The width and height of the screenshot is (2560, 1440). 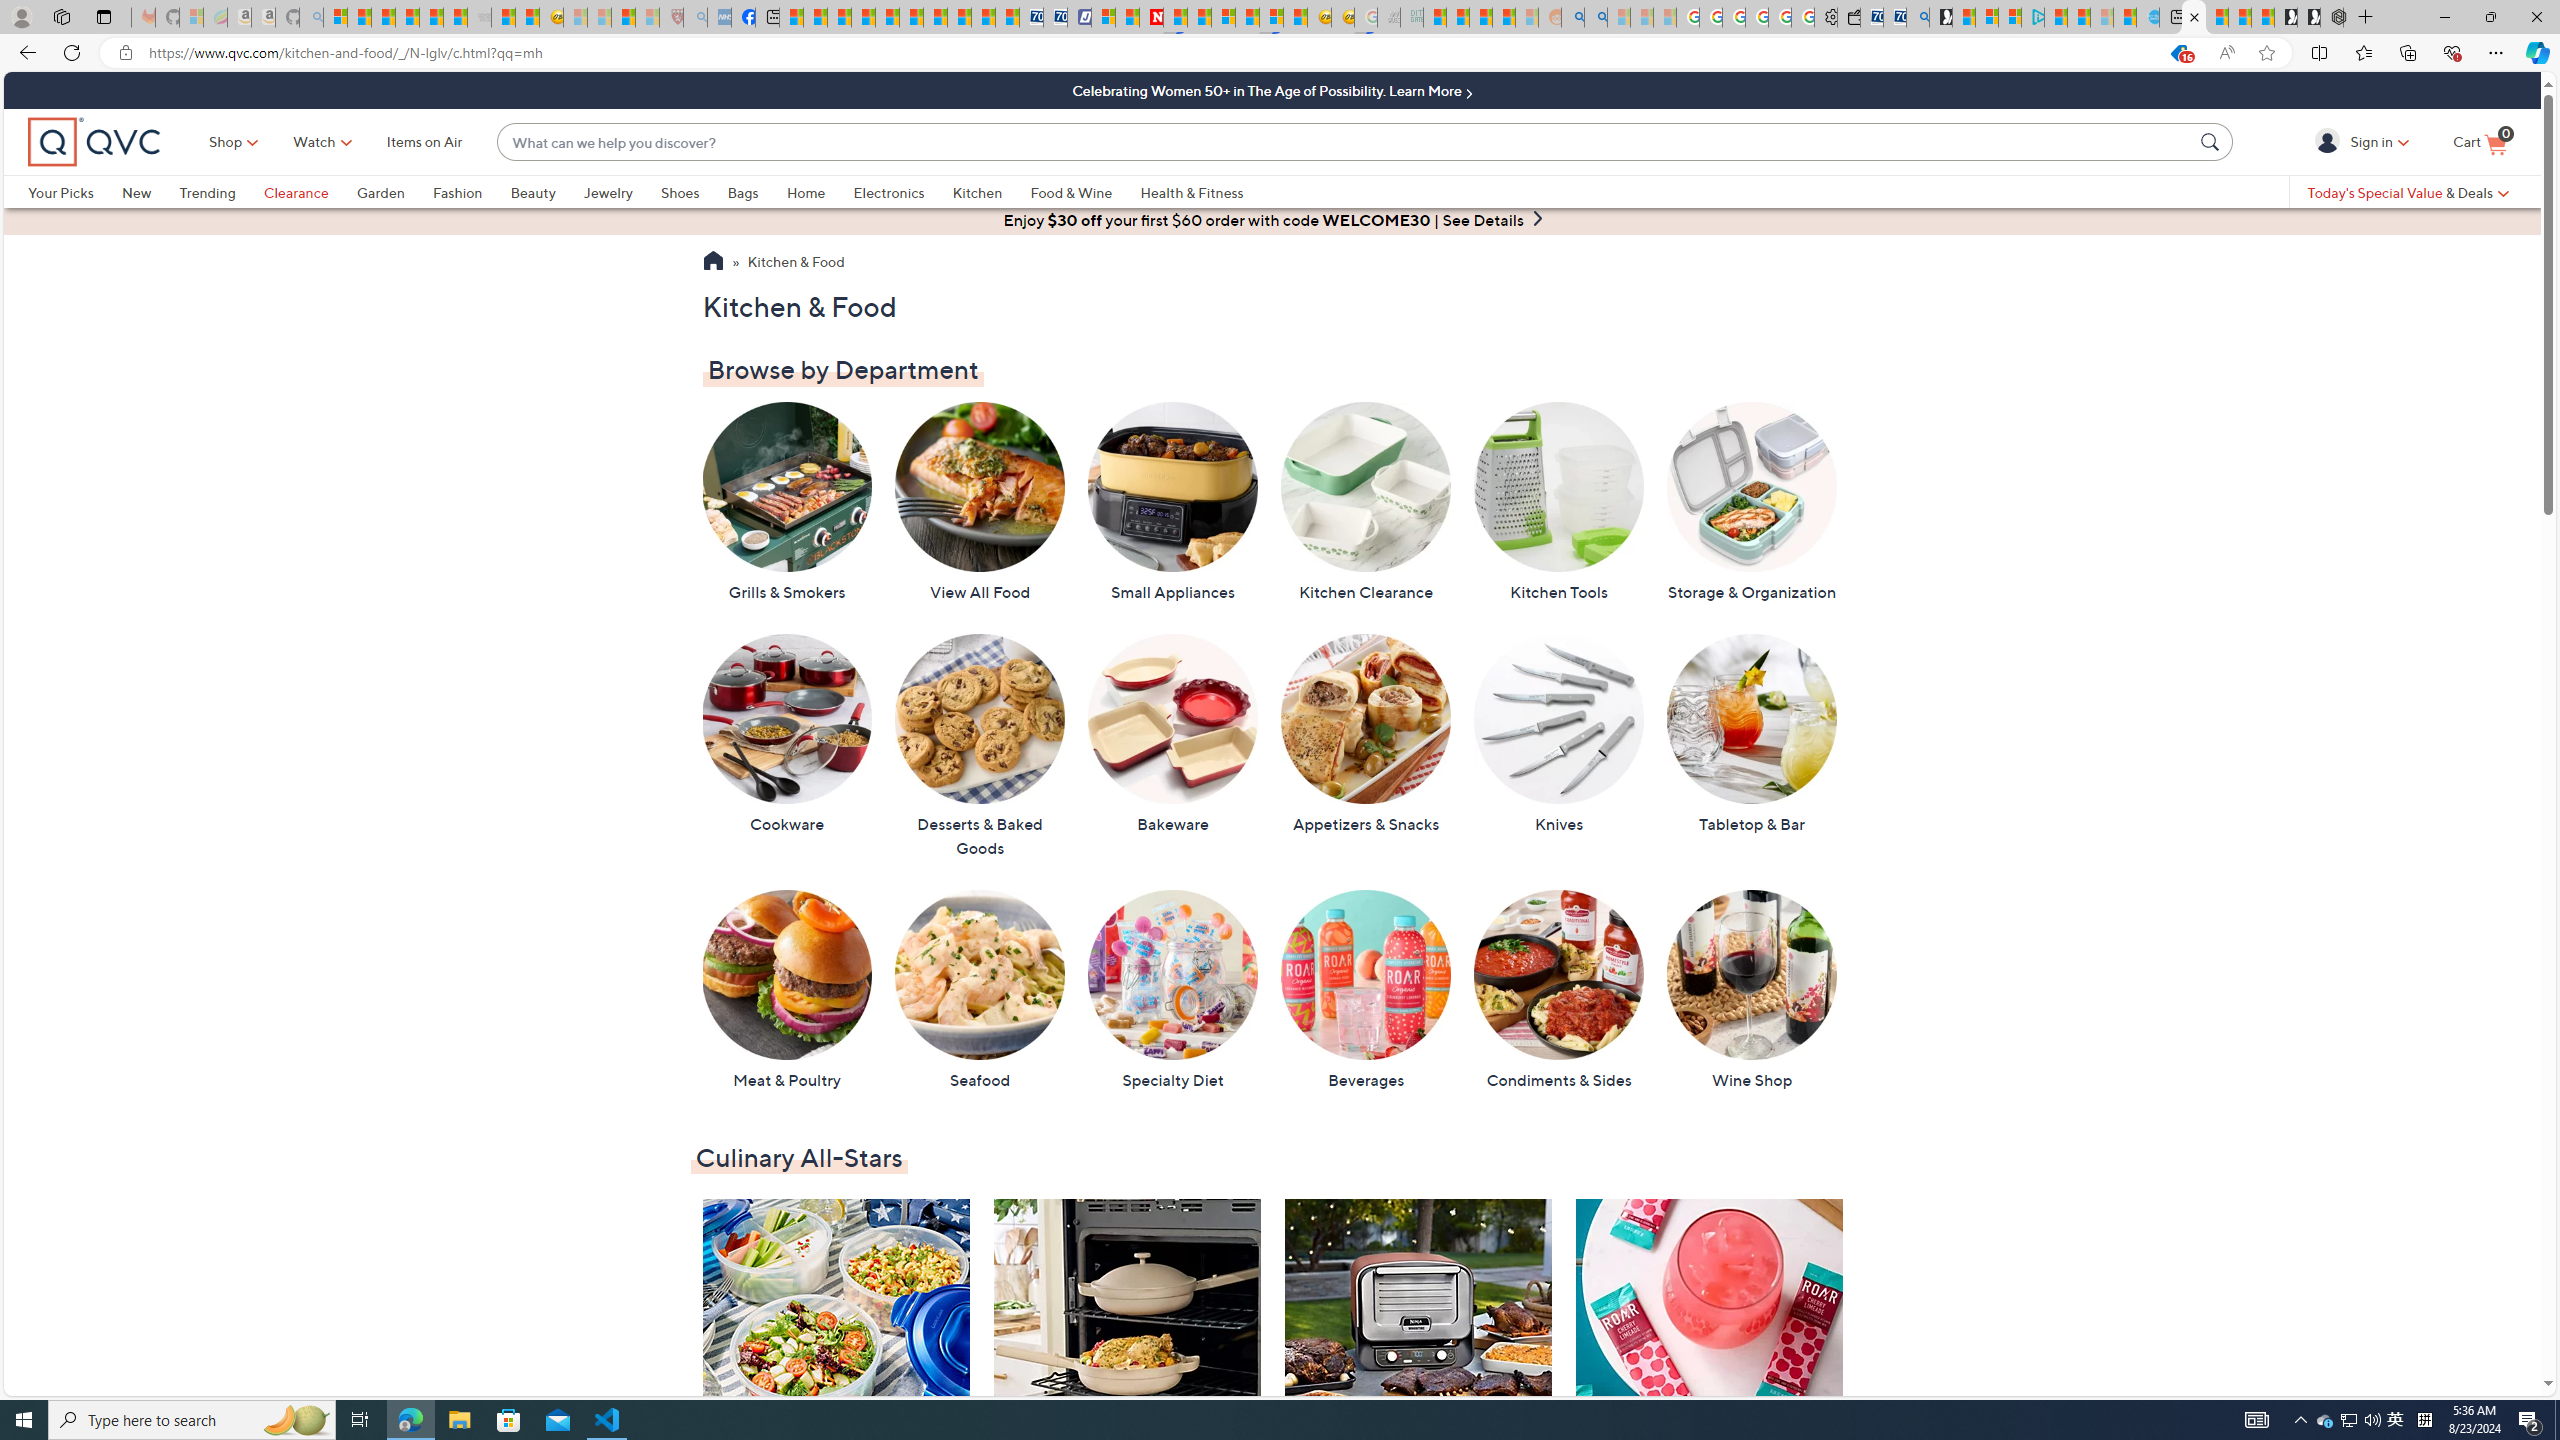 I want to click on Trending, so click(x=207, y=192).